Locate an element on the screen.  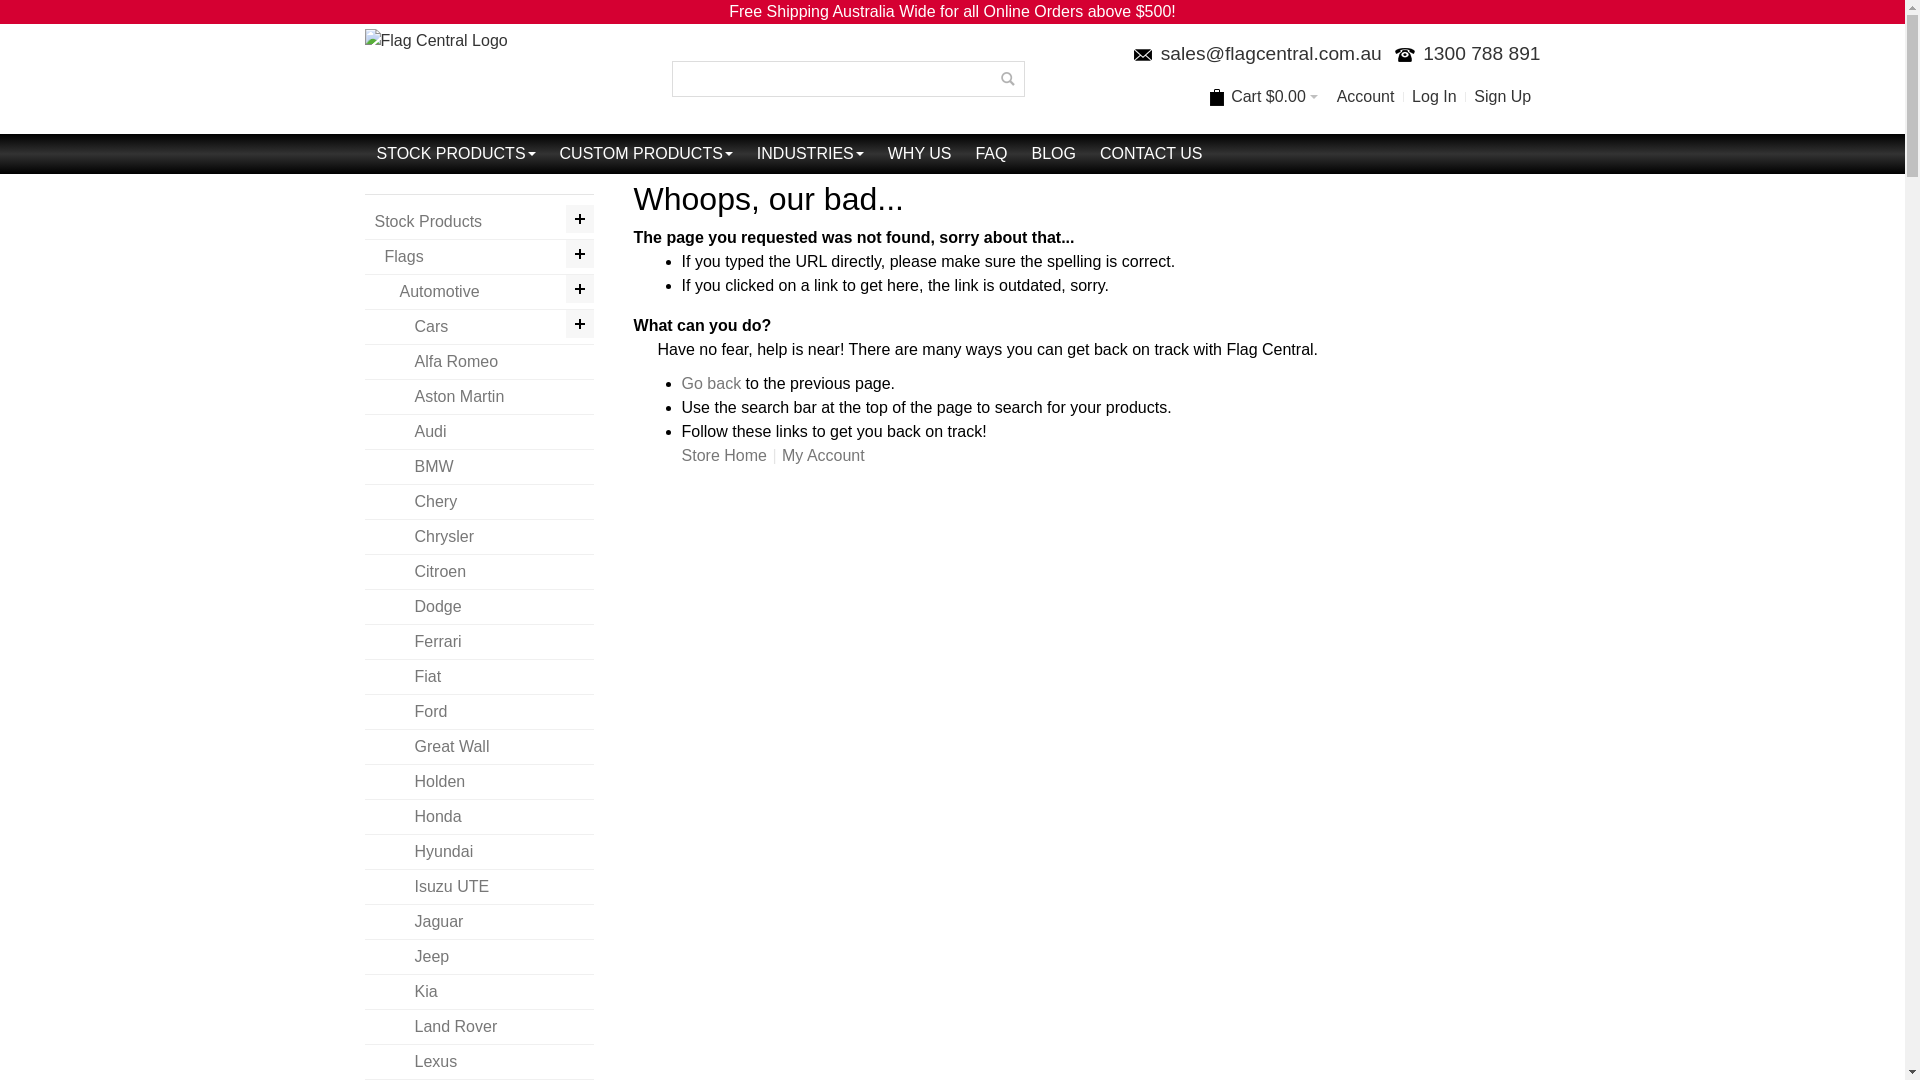
Chery is located at coordinates (479, 502).